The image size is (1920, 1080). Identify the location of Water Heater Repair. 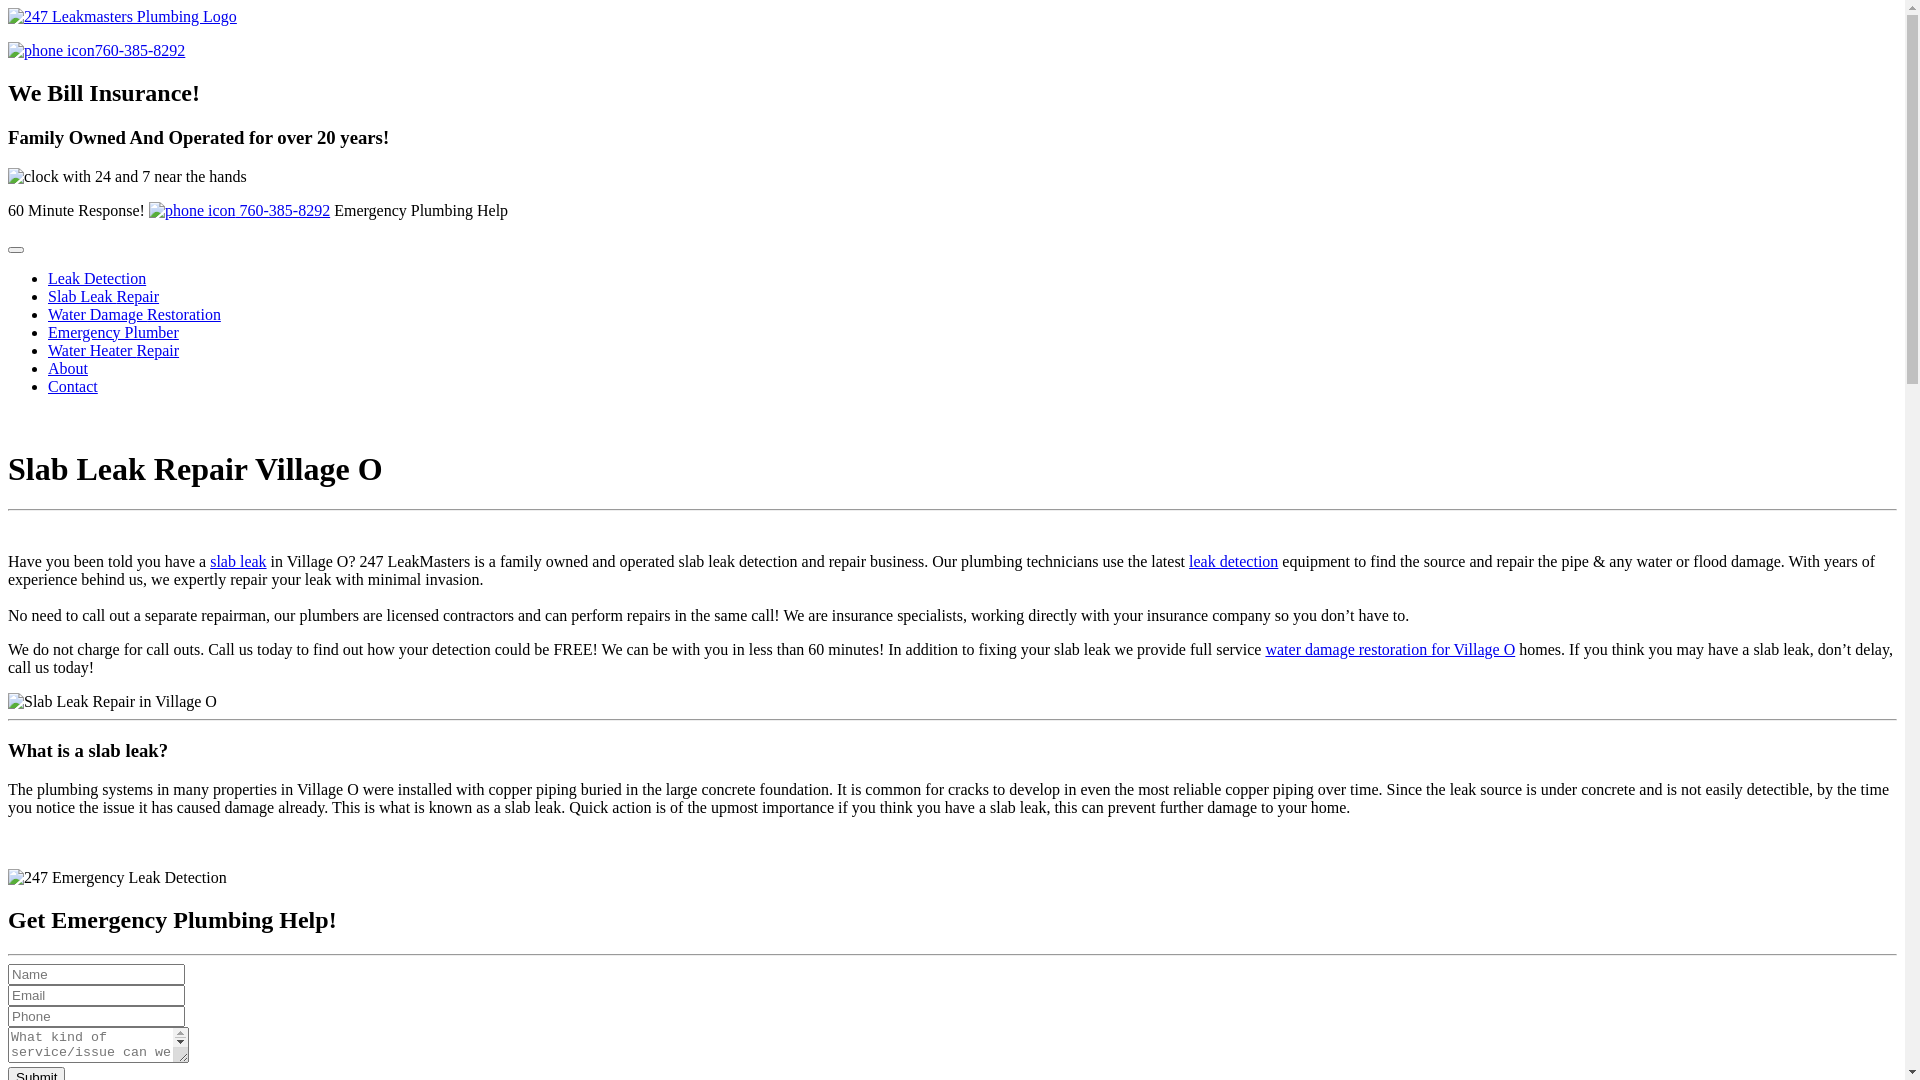
(114, 350).